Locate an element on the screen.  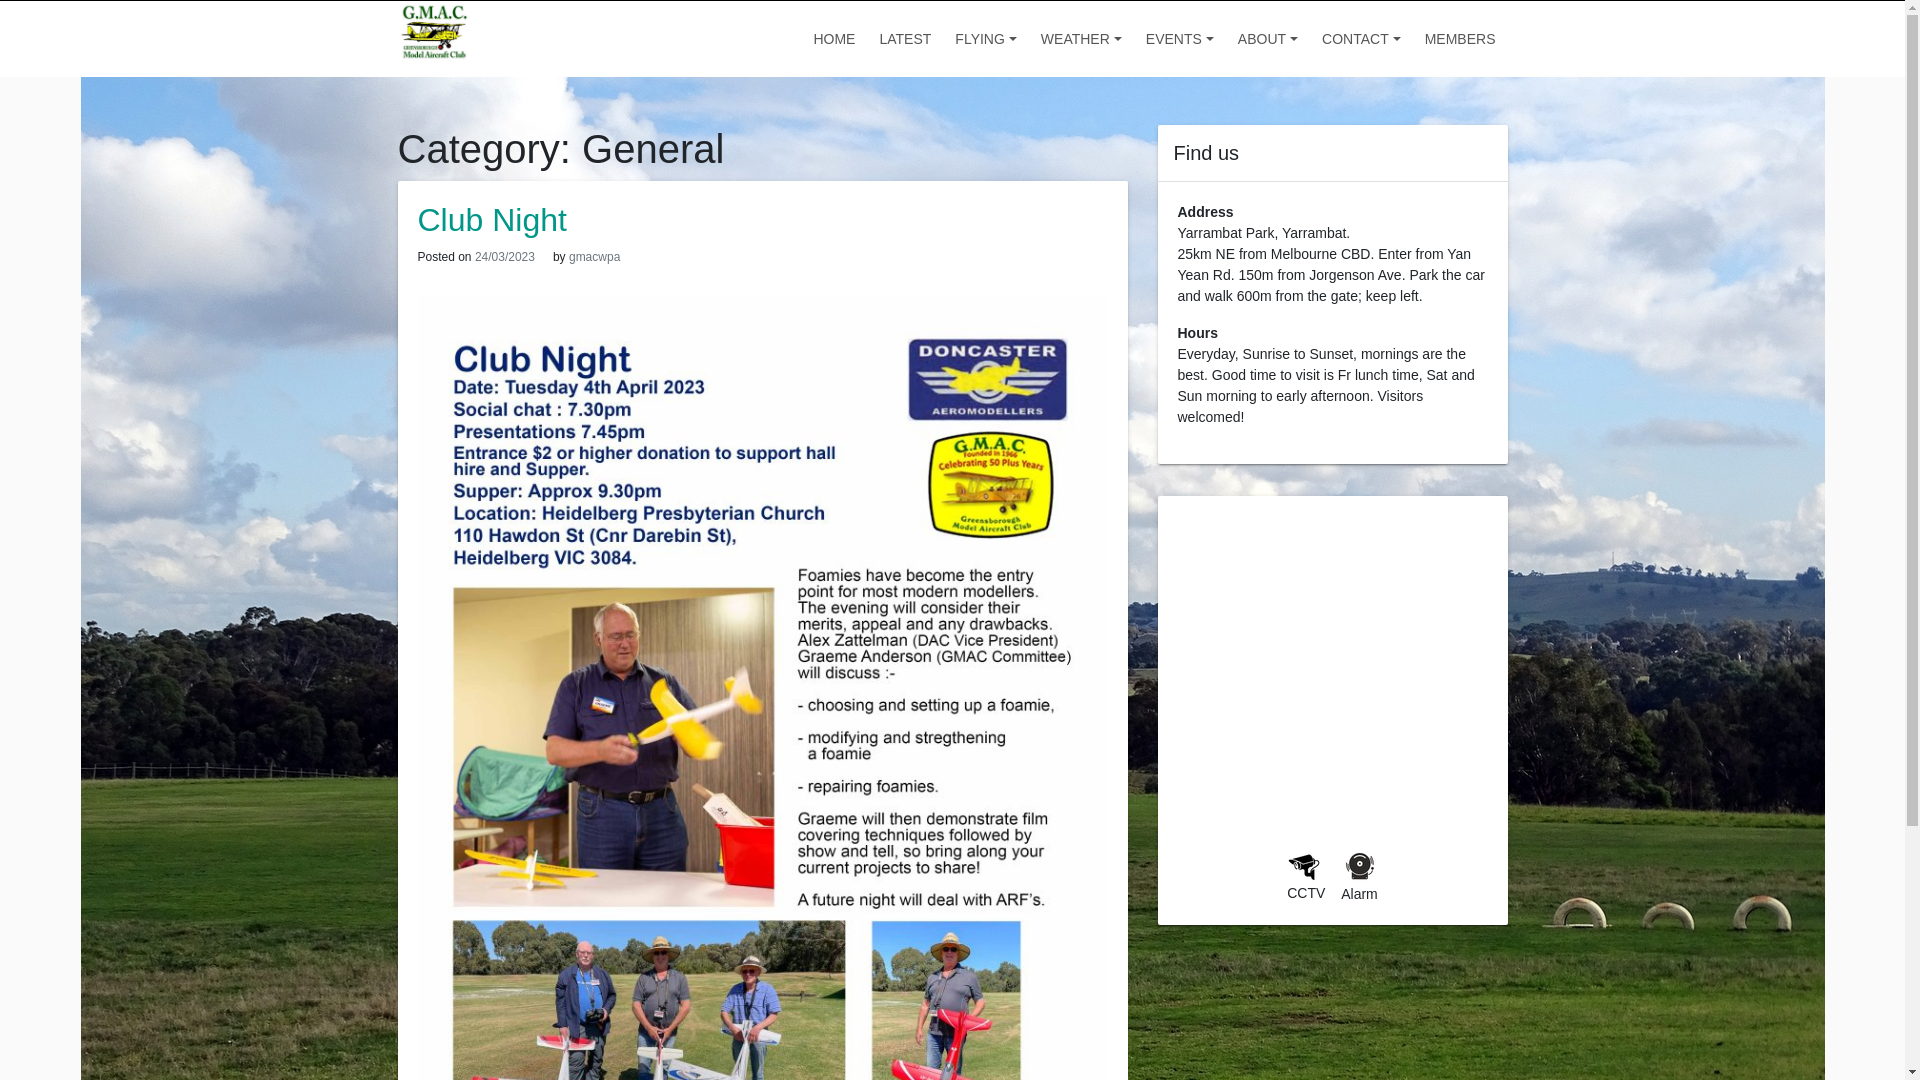
ABOUT is located at coordinates (1268, 39).